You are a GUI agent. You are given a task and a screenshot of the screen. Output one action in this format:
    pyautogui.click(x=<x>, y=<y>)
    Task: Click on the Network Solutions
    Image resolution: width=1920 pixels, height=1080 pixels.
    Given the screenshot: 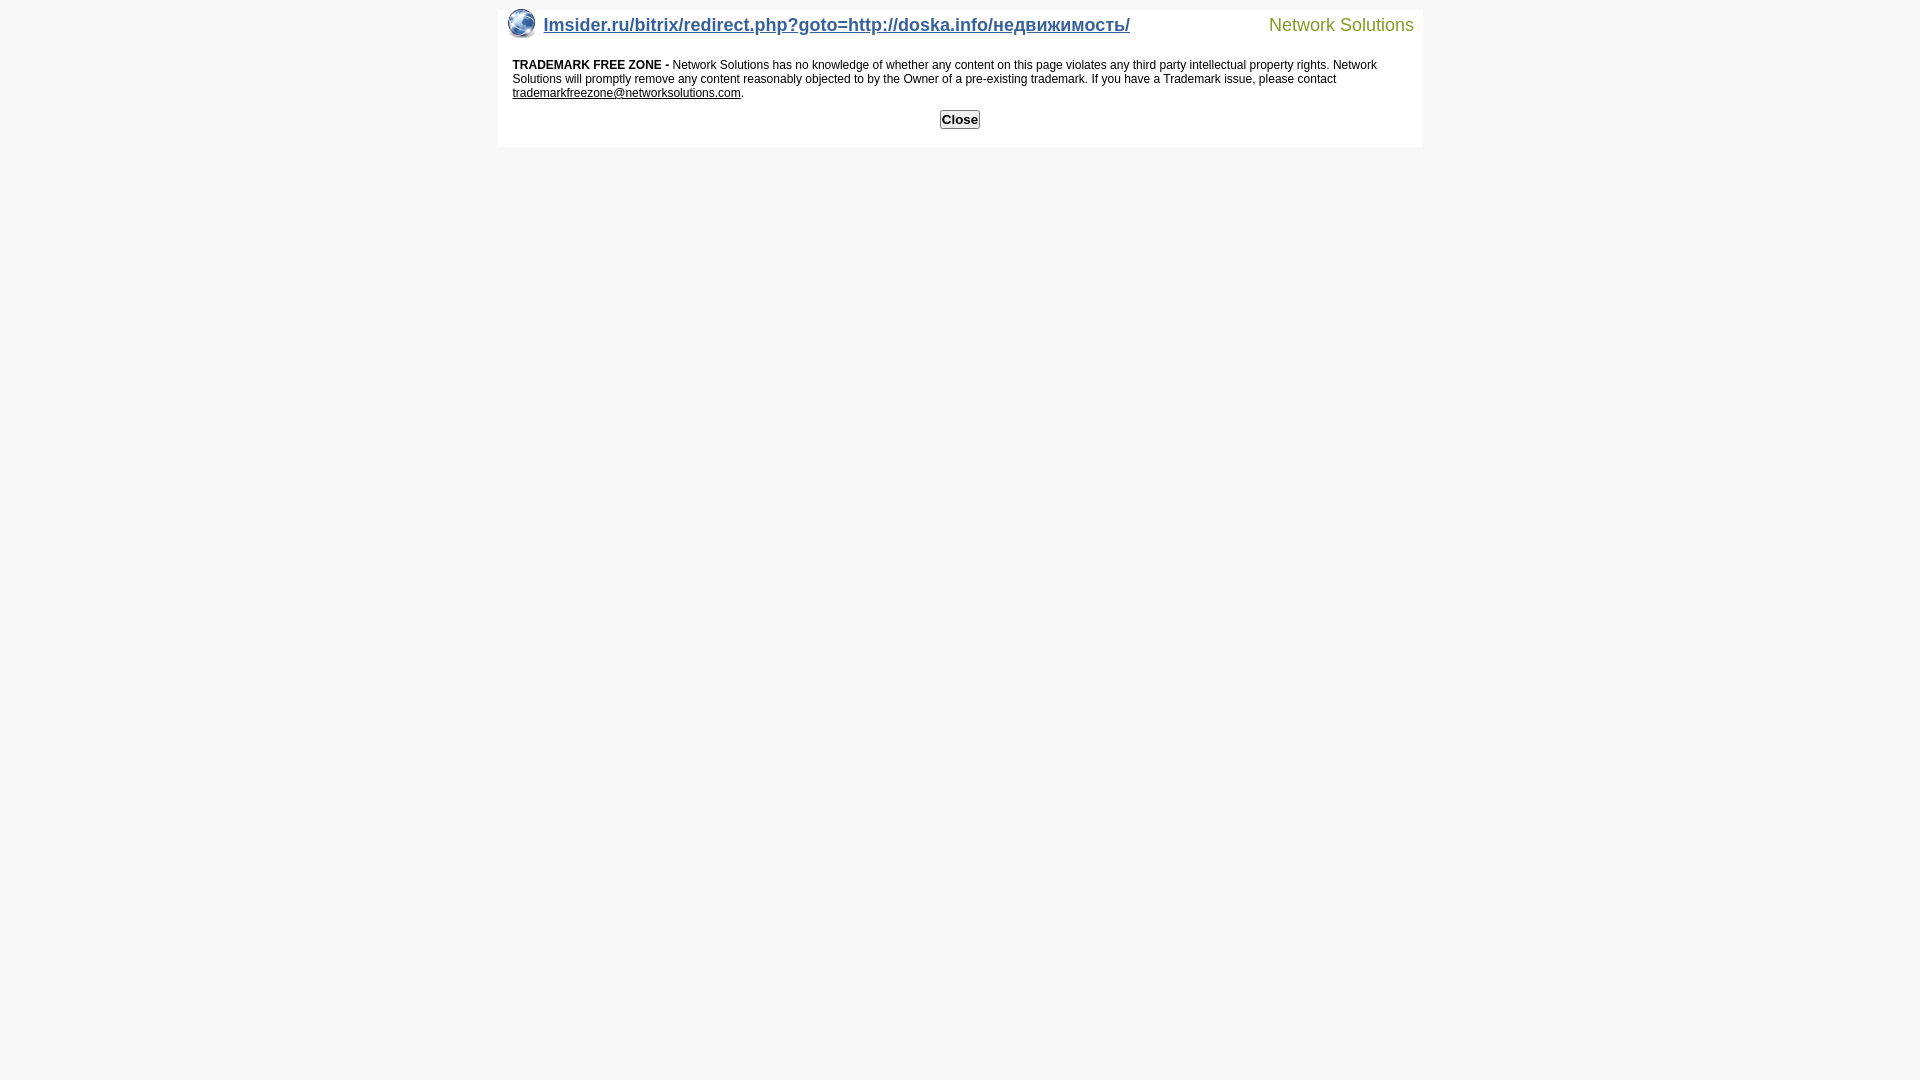 What is the action you would take?
    pyautogui.click(x=1329, y=24)
    